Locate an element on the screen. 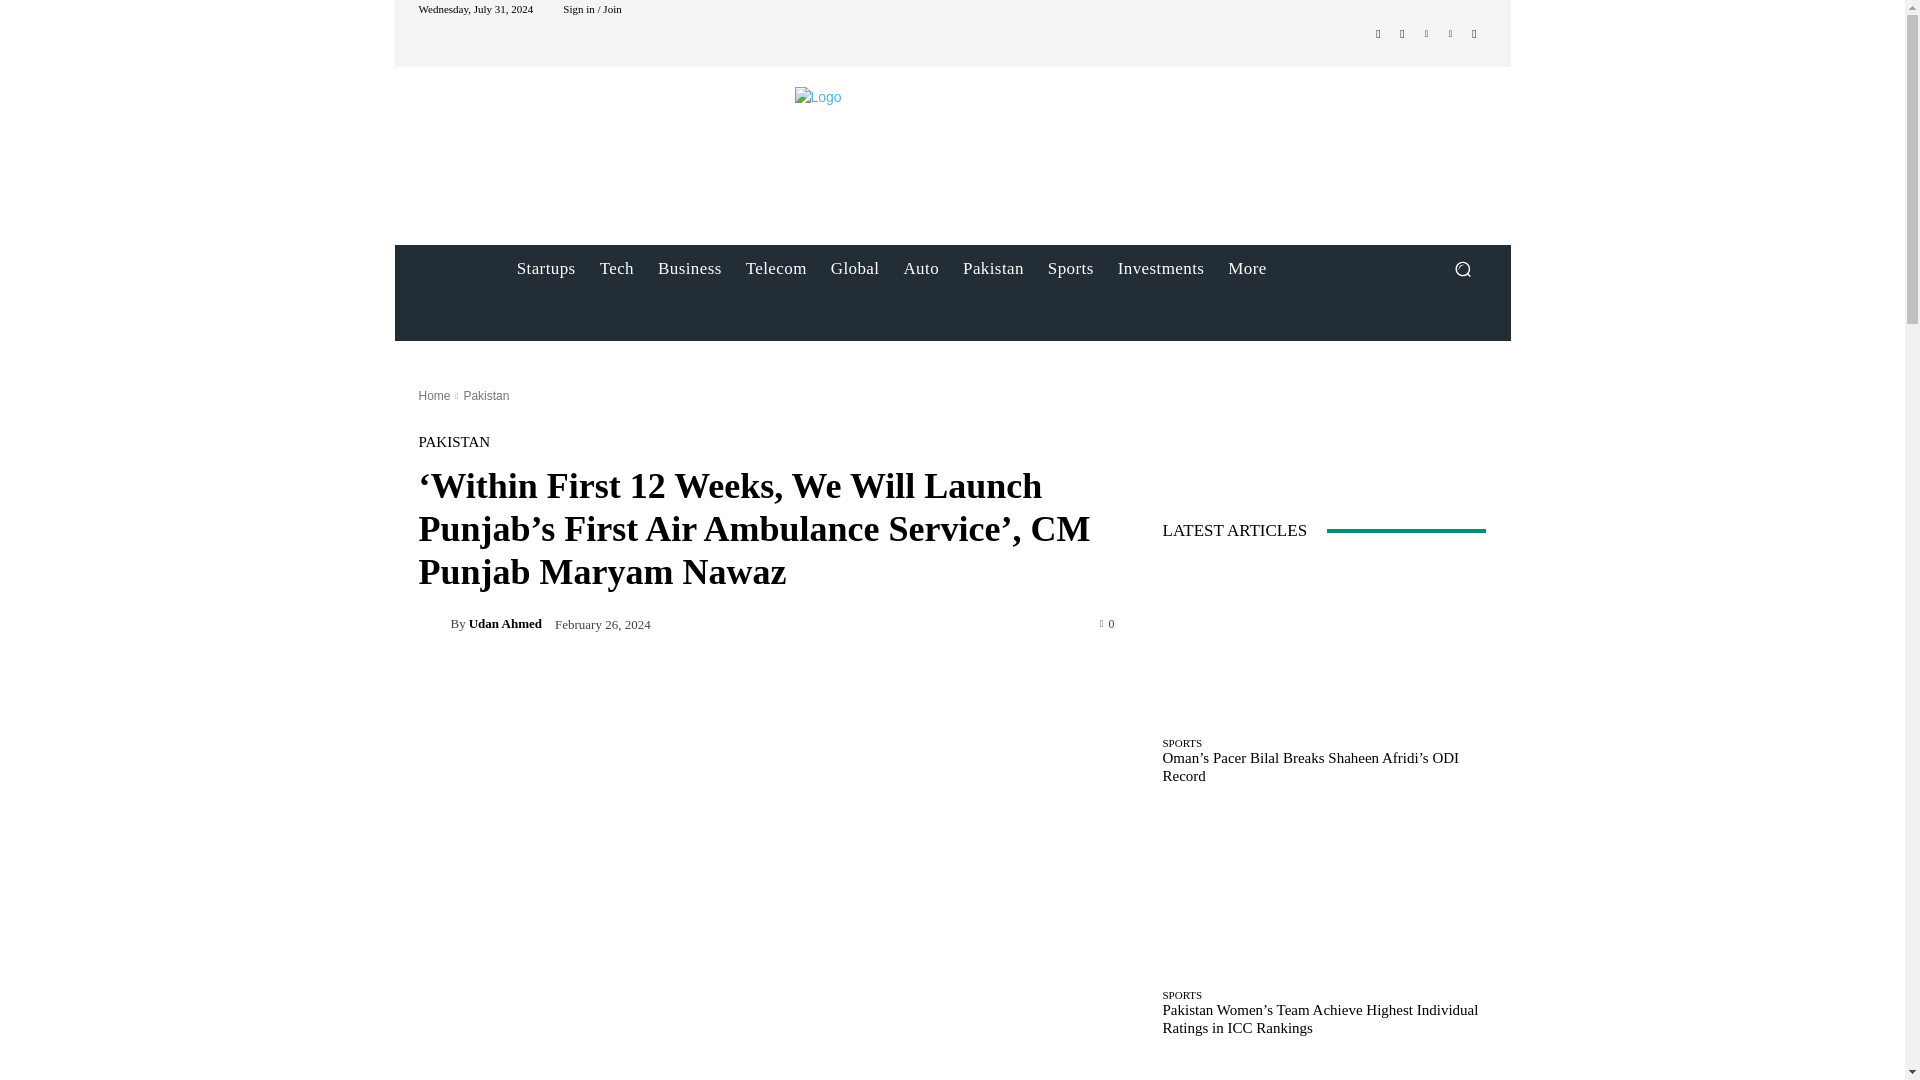 The width and height of the screenshot is (1920, 1080). Vimeo is located at coordinates (1450, 34).